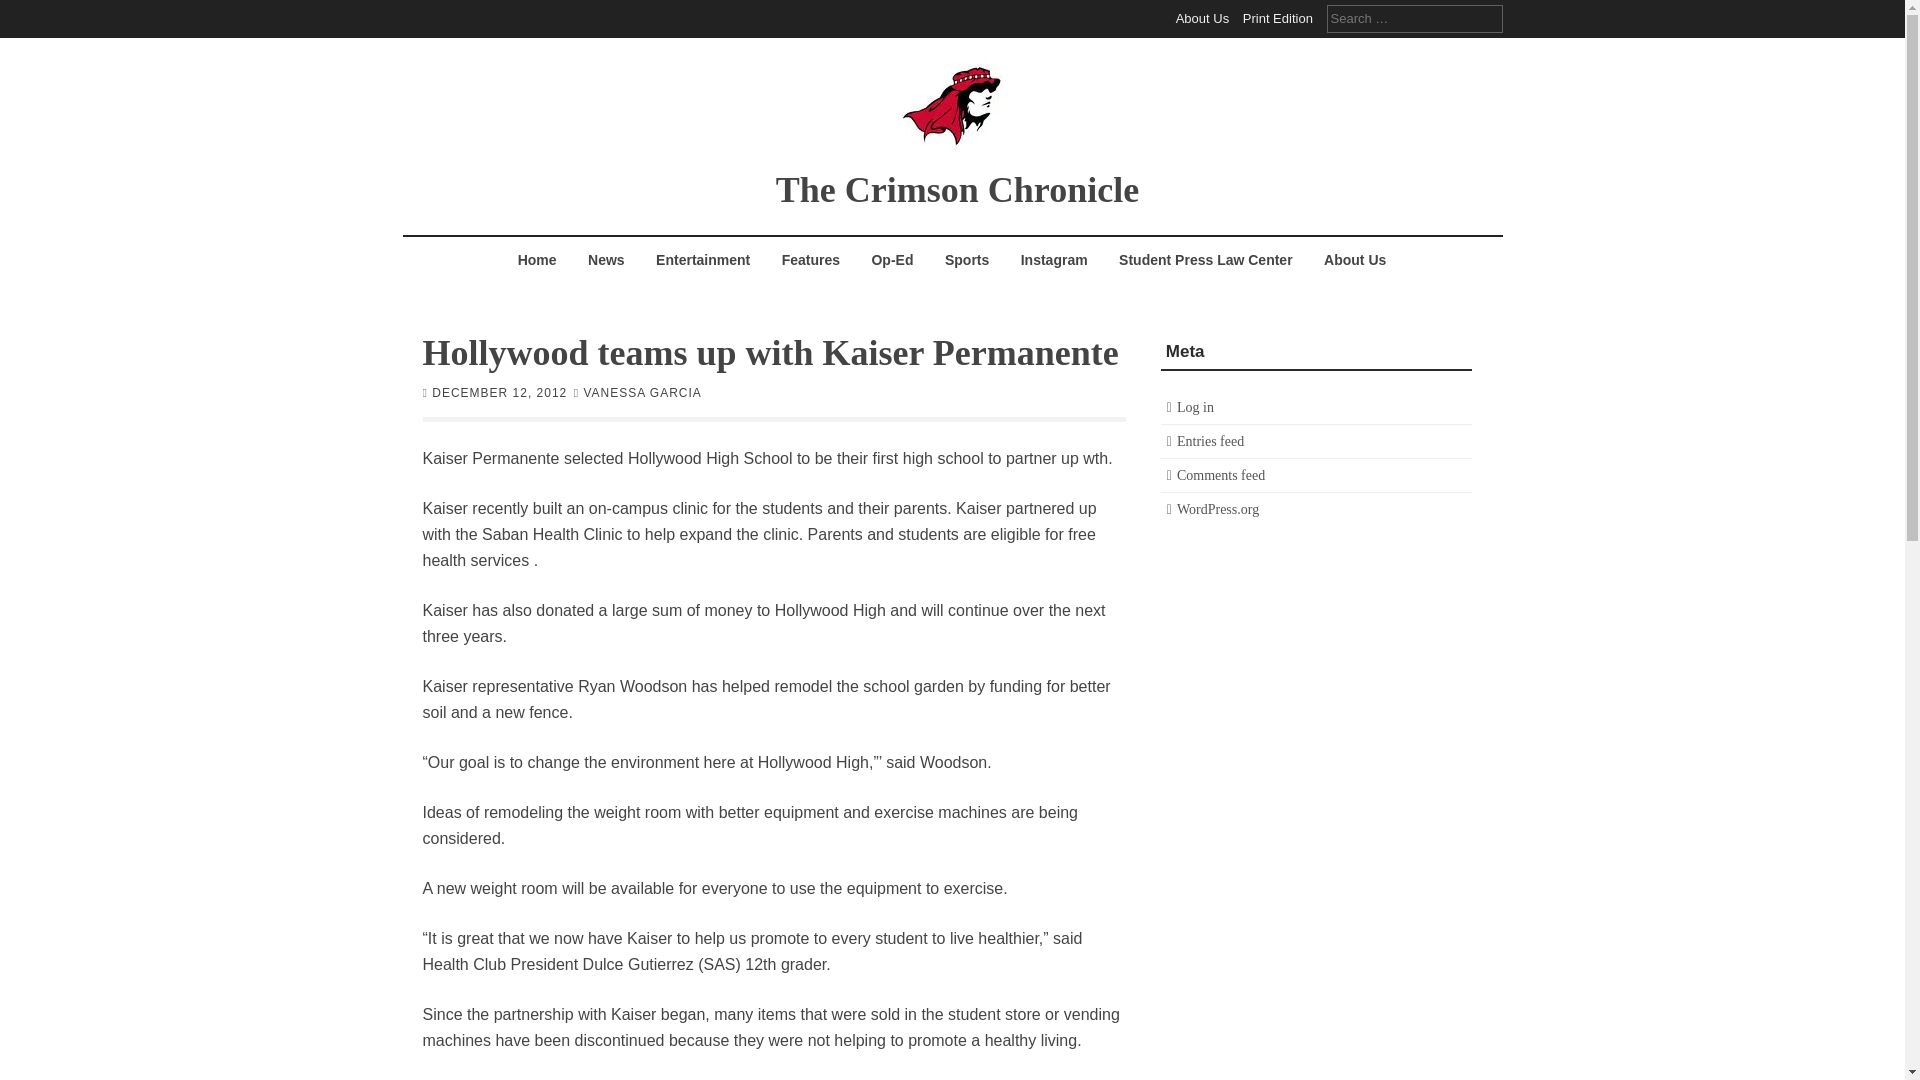 This screenshot has height=1080, width=1920. Describe the element at coordinates (499, 392) in the screenshot. I see `DECEMBER 12, 2012` at that location.